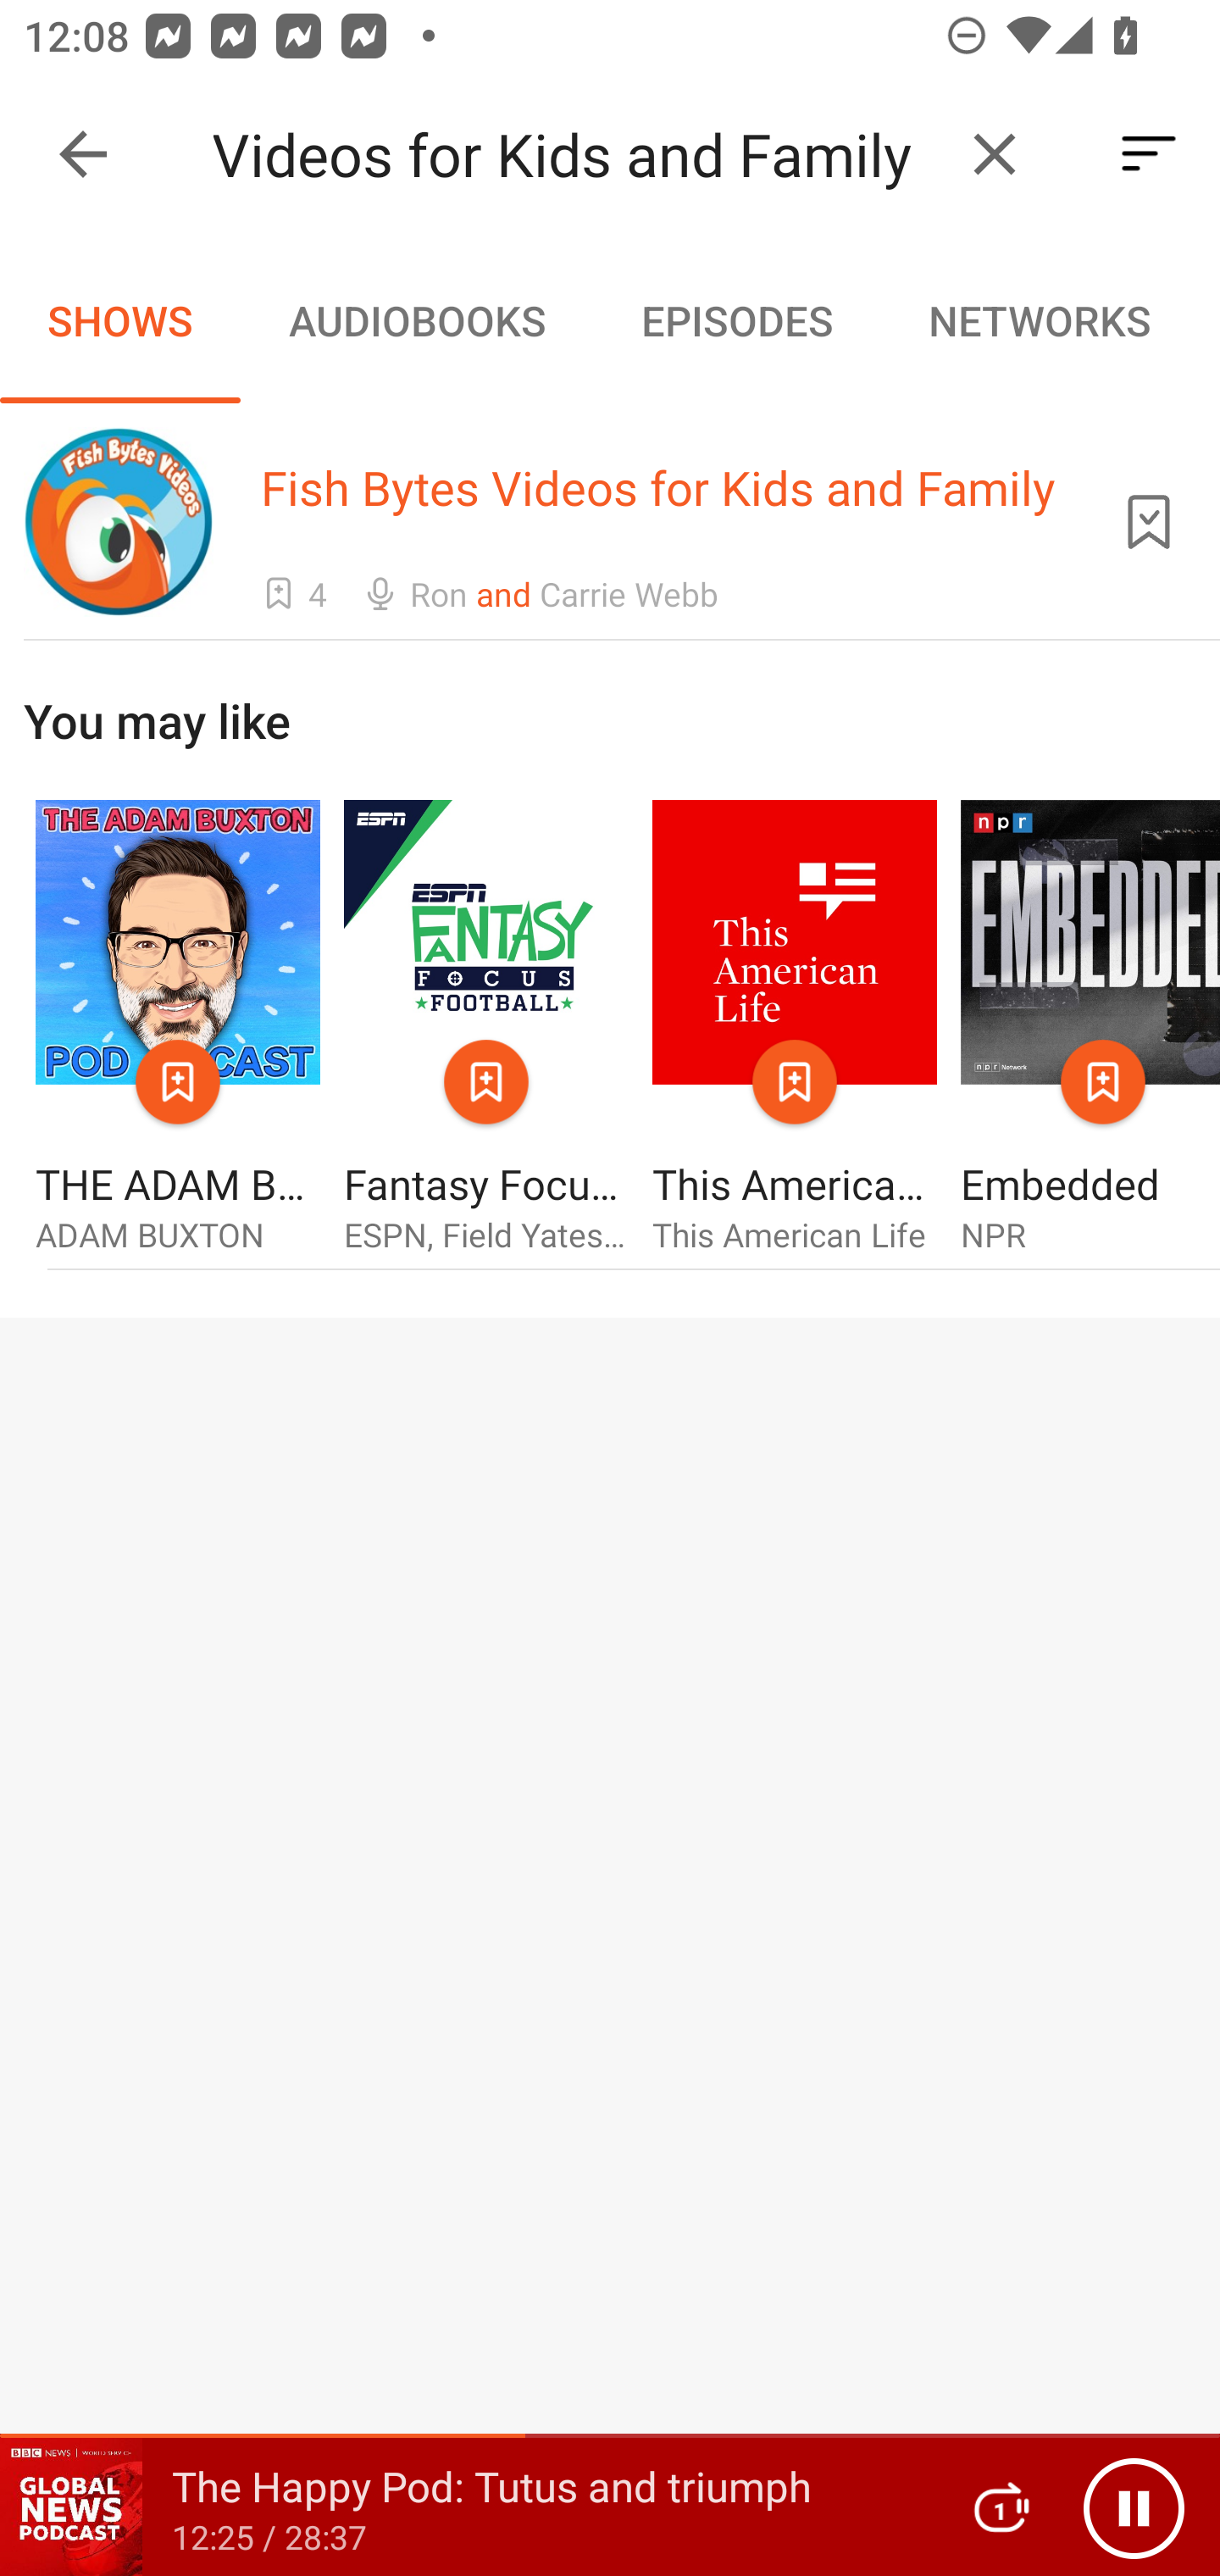  What do you see at coordinates (464, 2507) in the screenshot?
I see `The Happy Pod: Tutus and triumph 12:25 / 28:37` at bounding box center [464, 2507].